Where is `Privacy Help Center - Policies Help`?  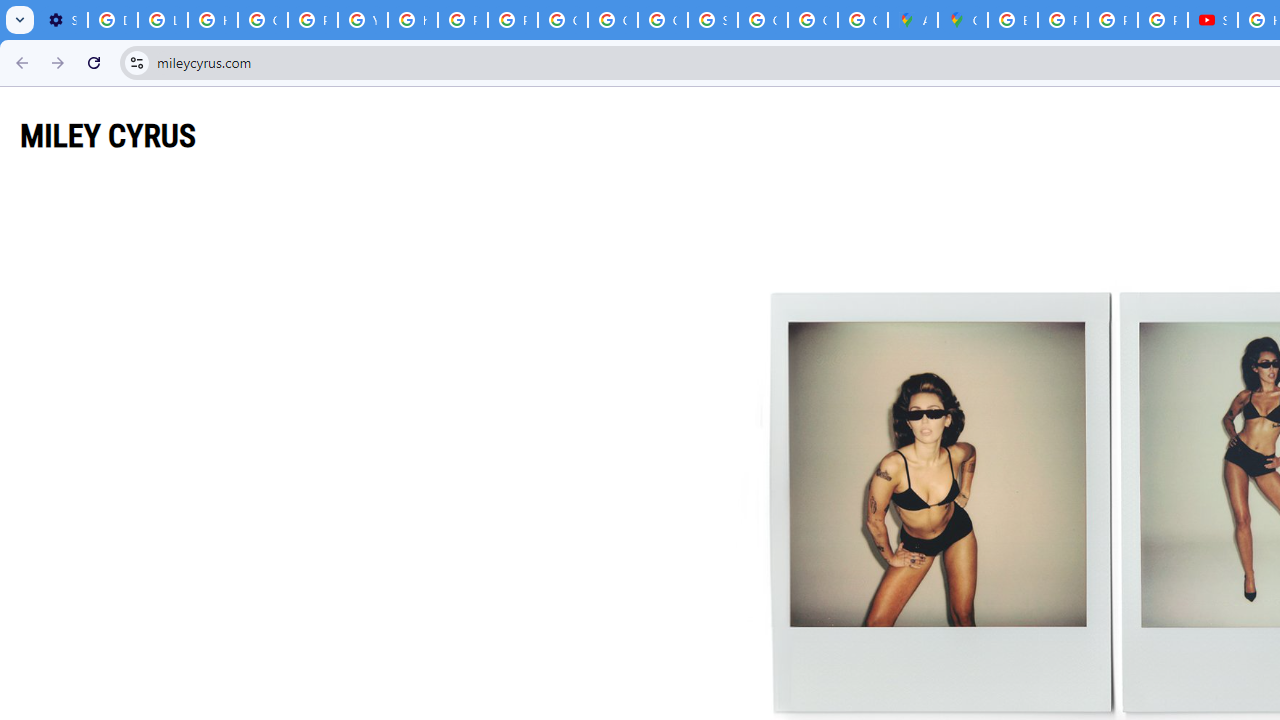 Privacy Help Center - Policies Help is located at coordinates (462, 20).